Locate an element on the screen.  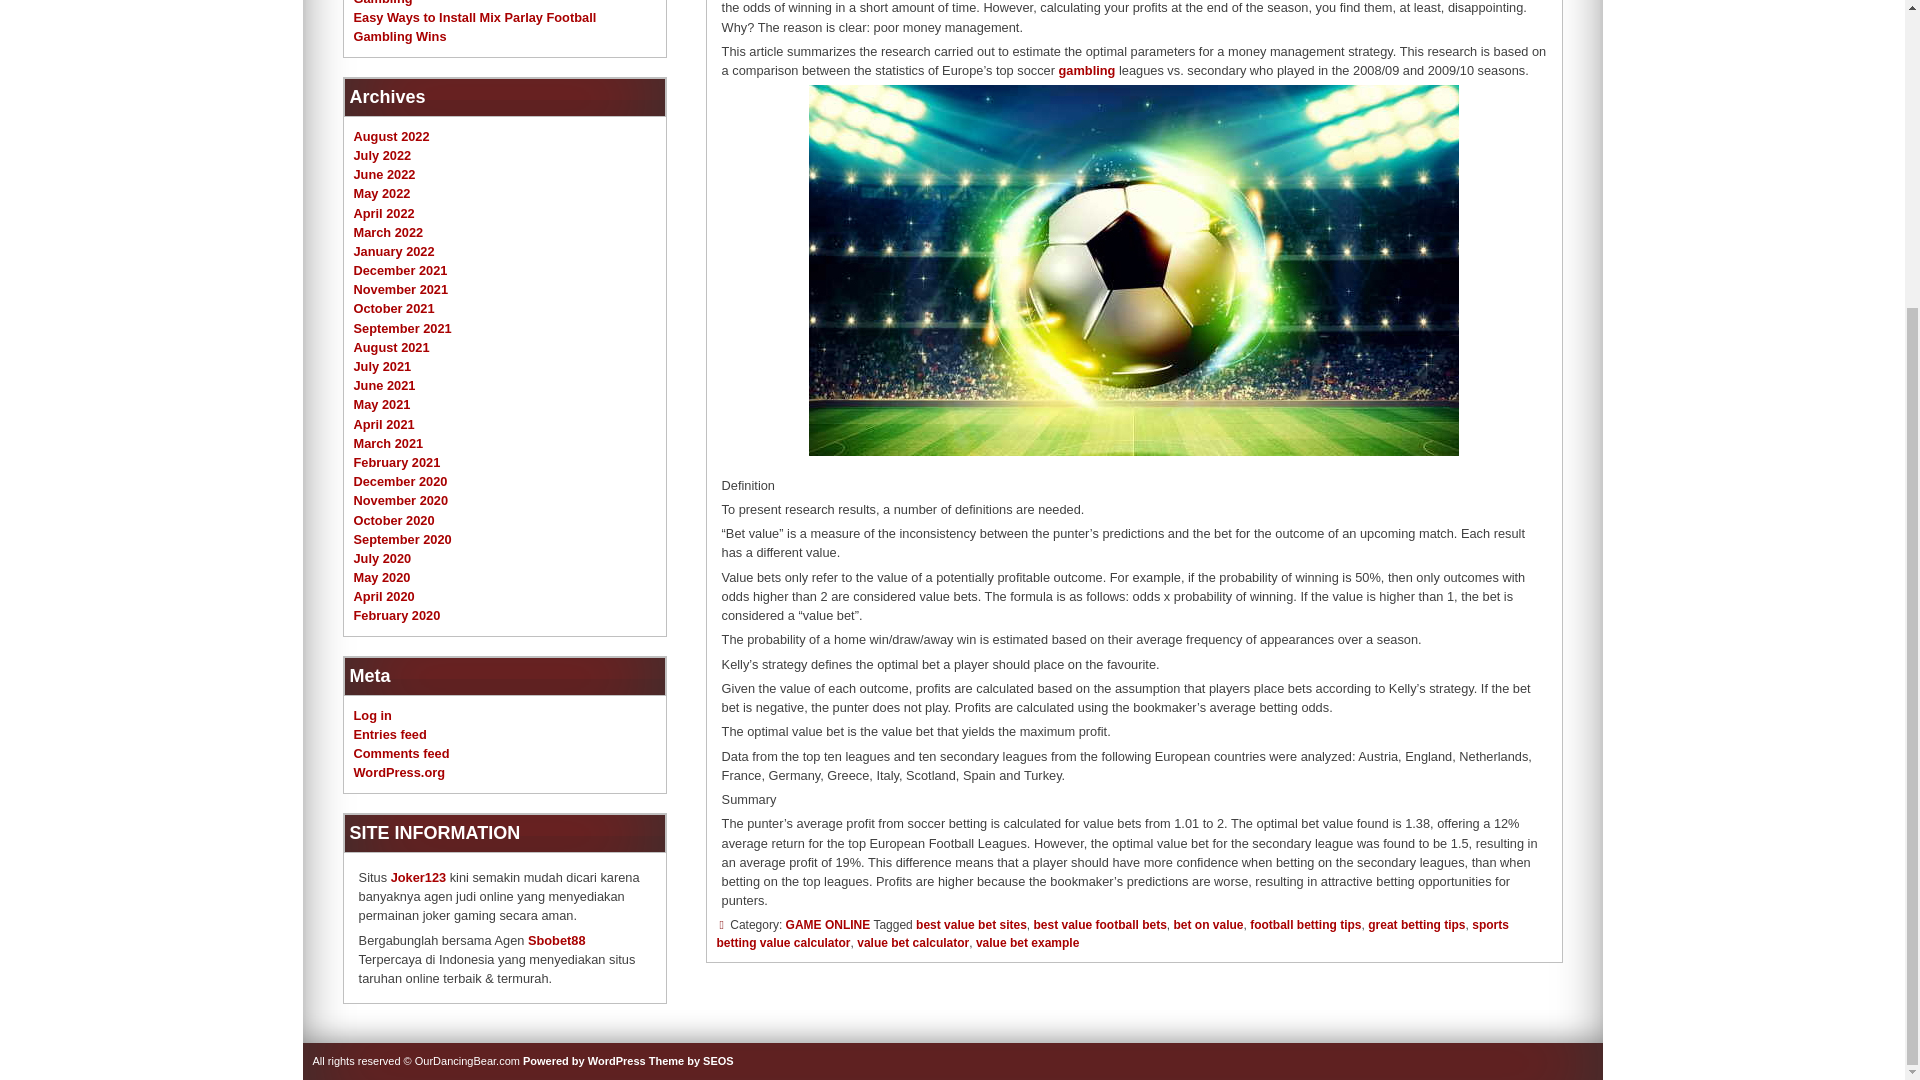
July 2021 is located at coordinates (382, 366).